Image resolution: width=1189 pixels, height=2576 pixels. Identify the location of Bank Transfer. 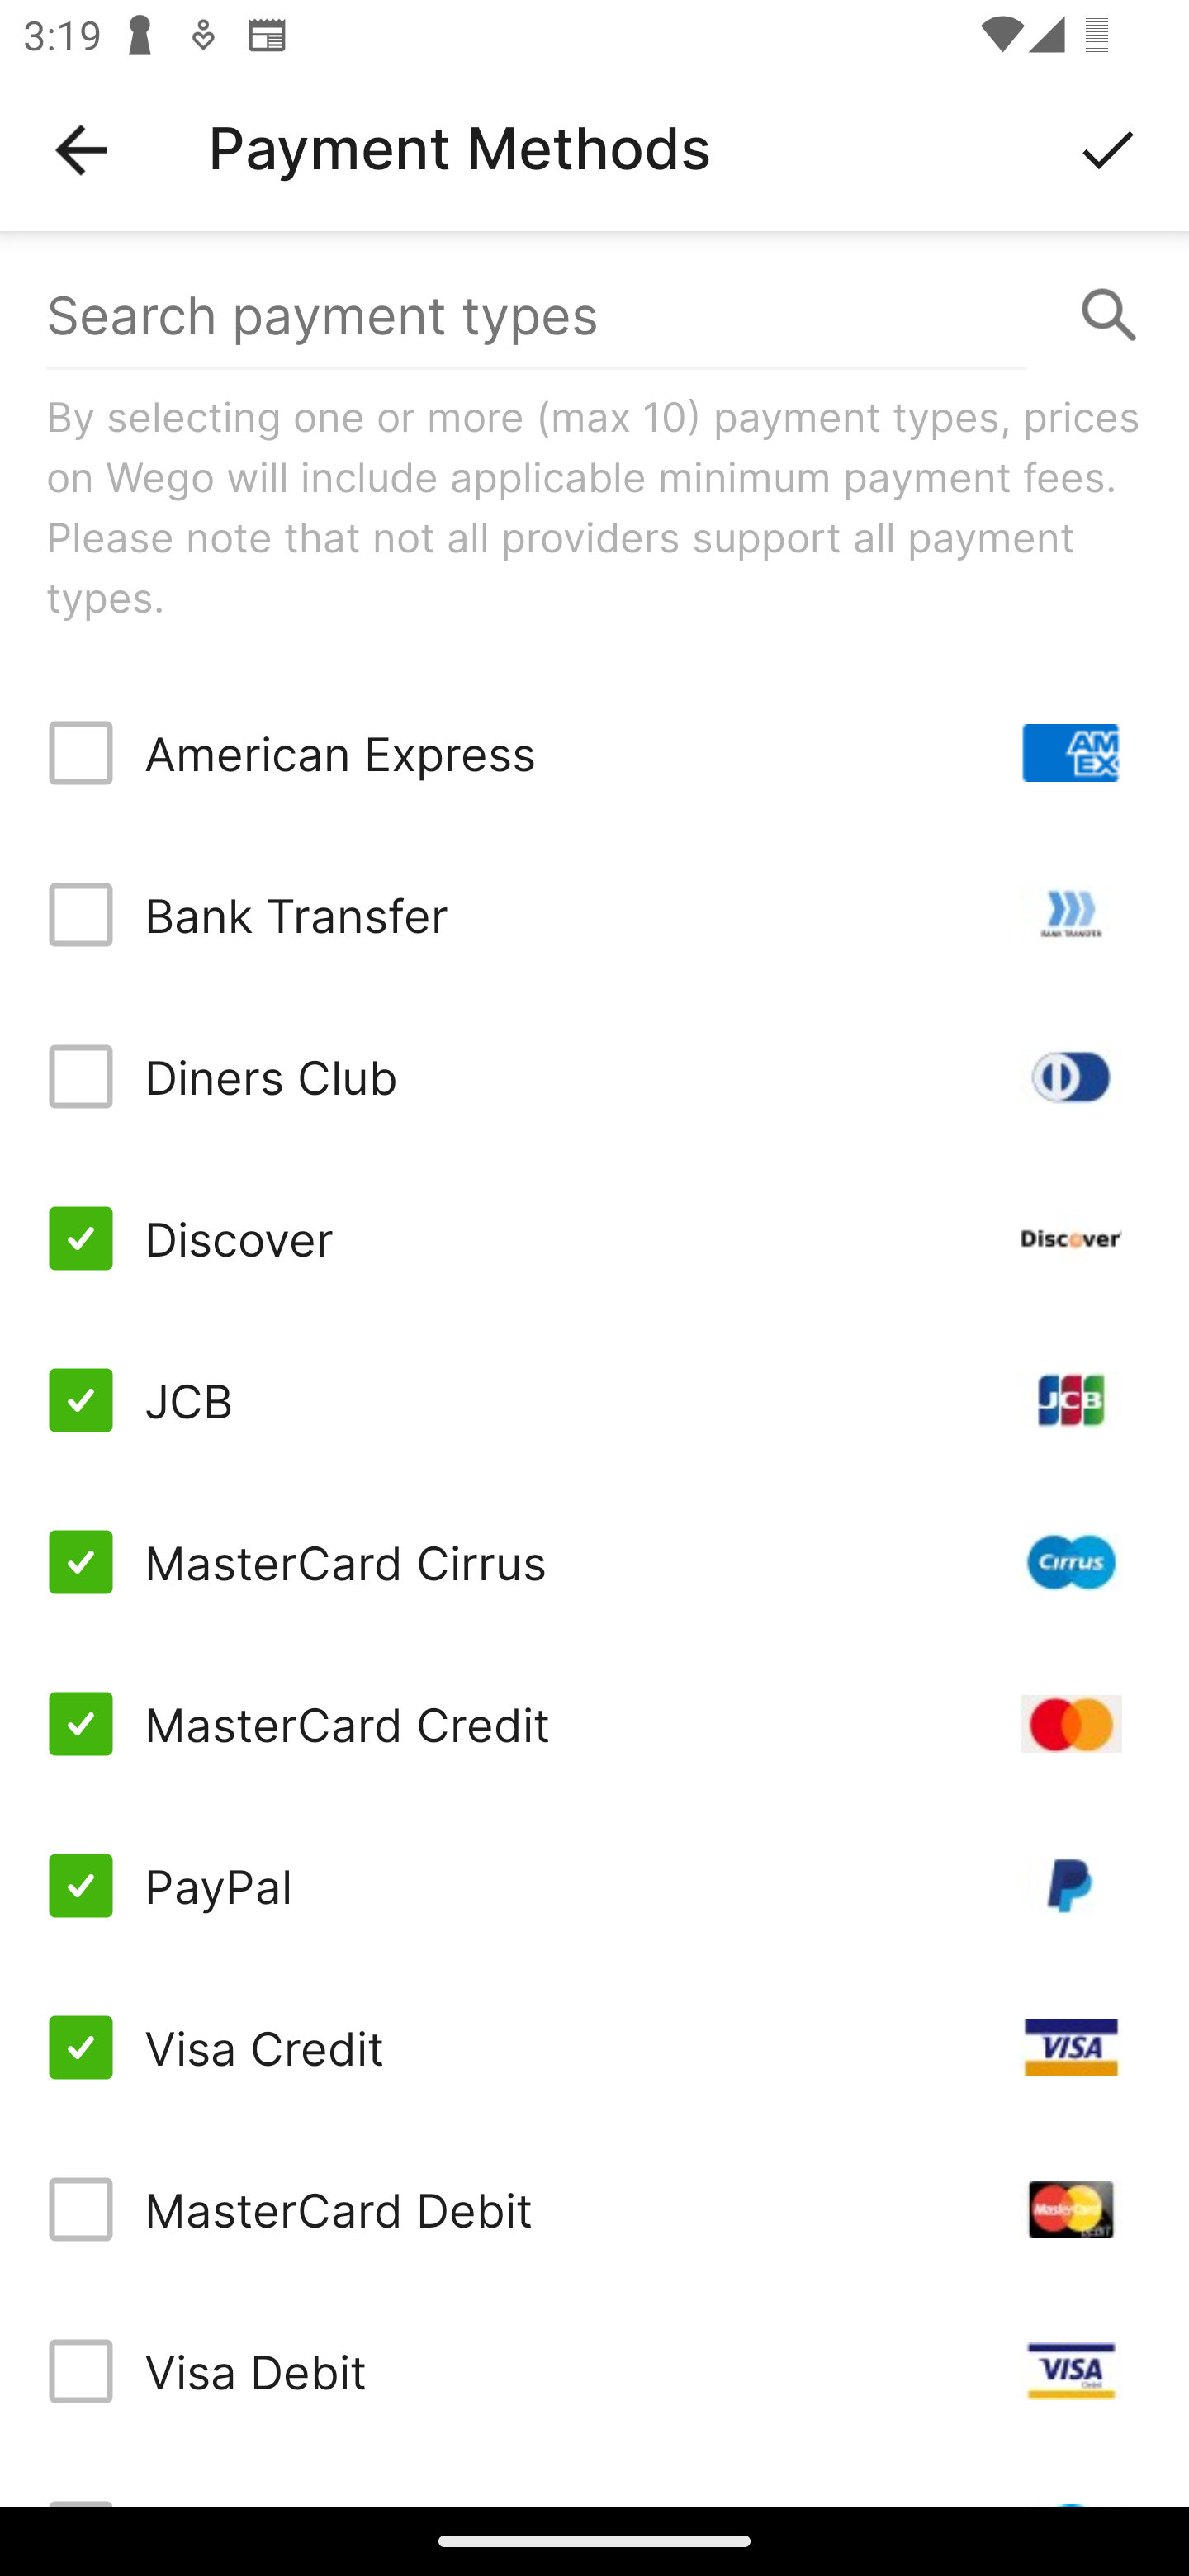
(594, 915).